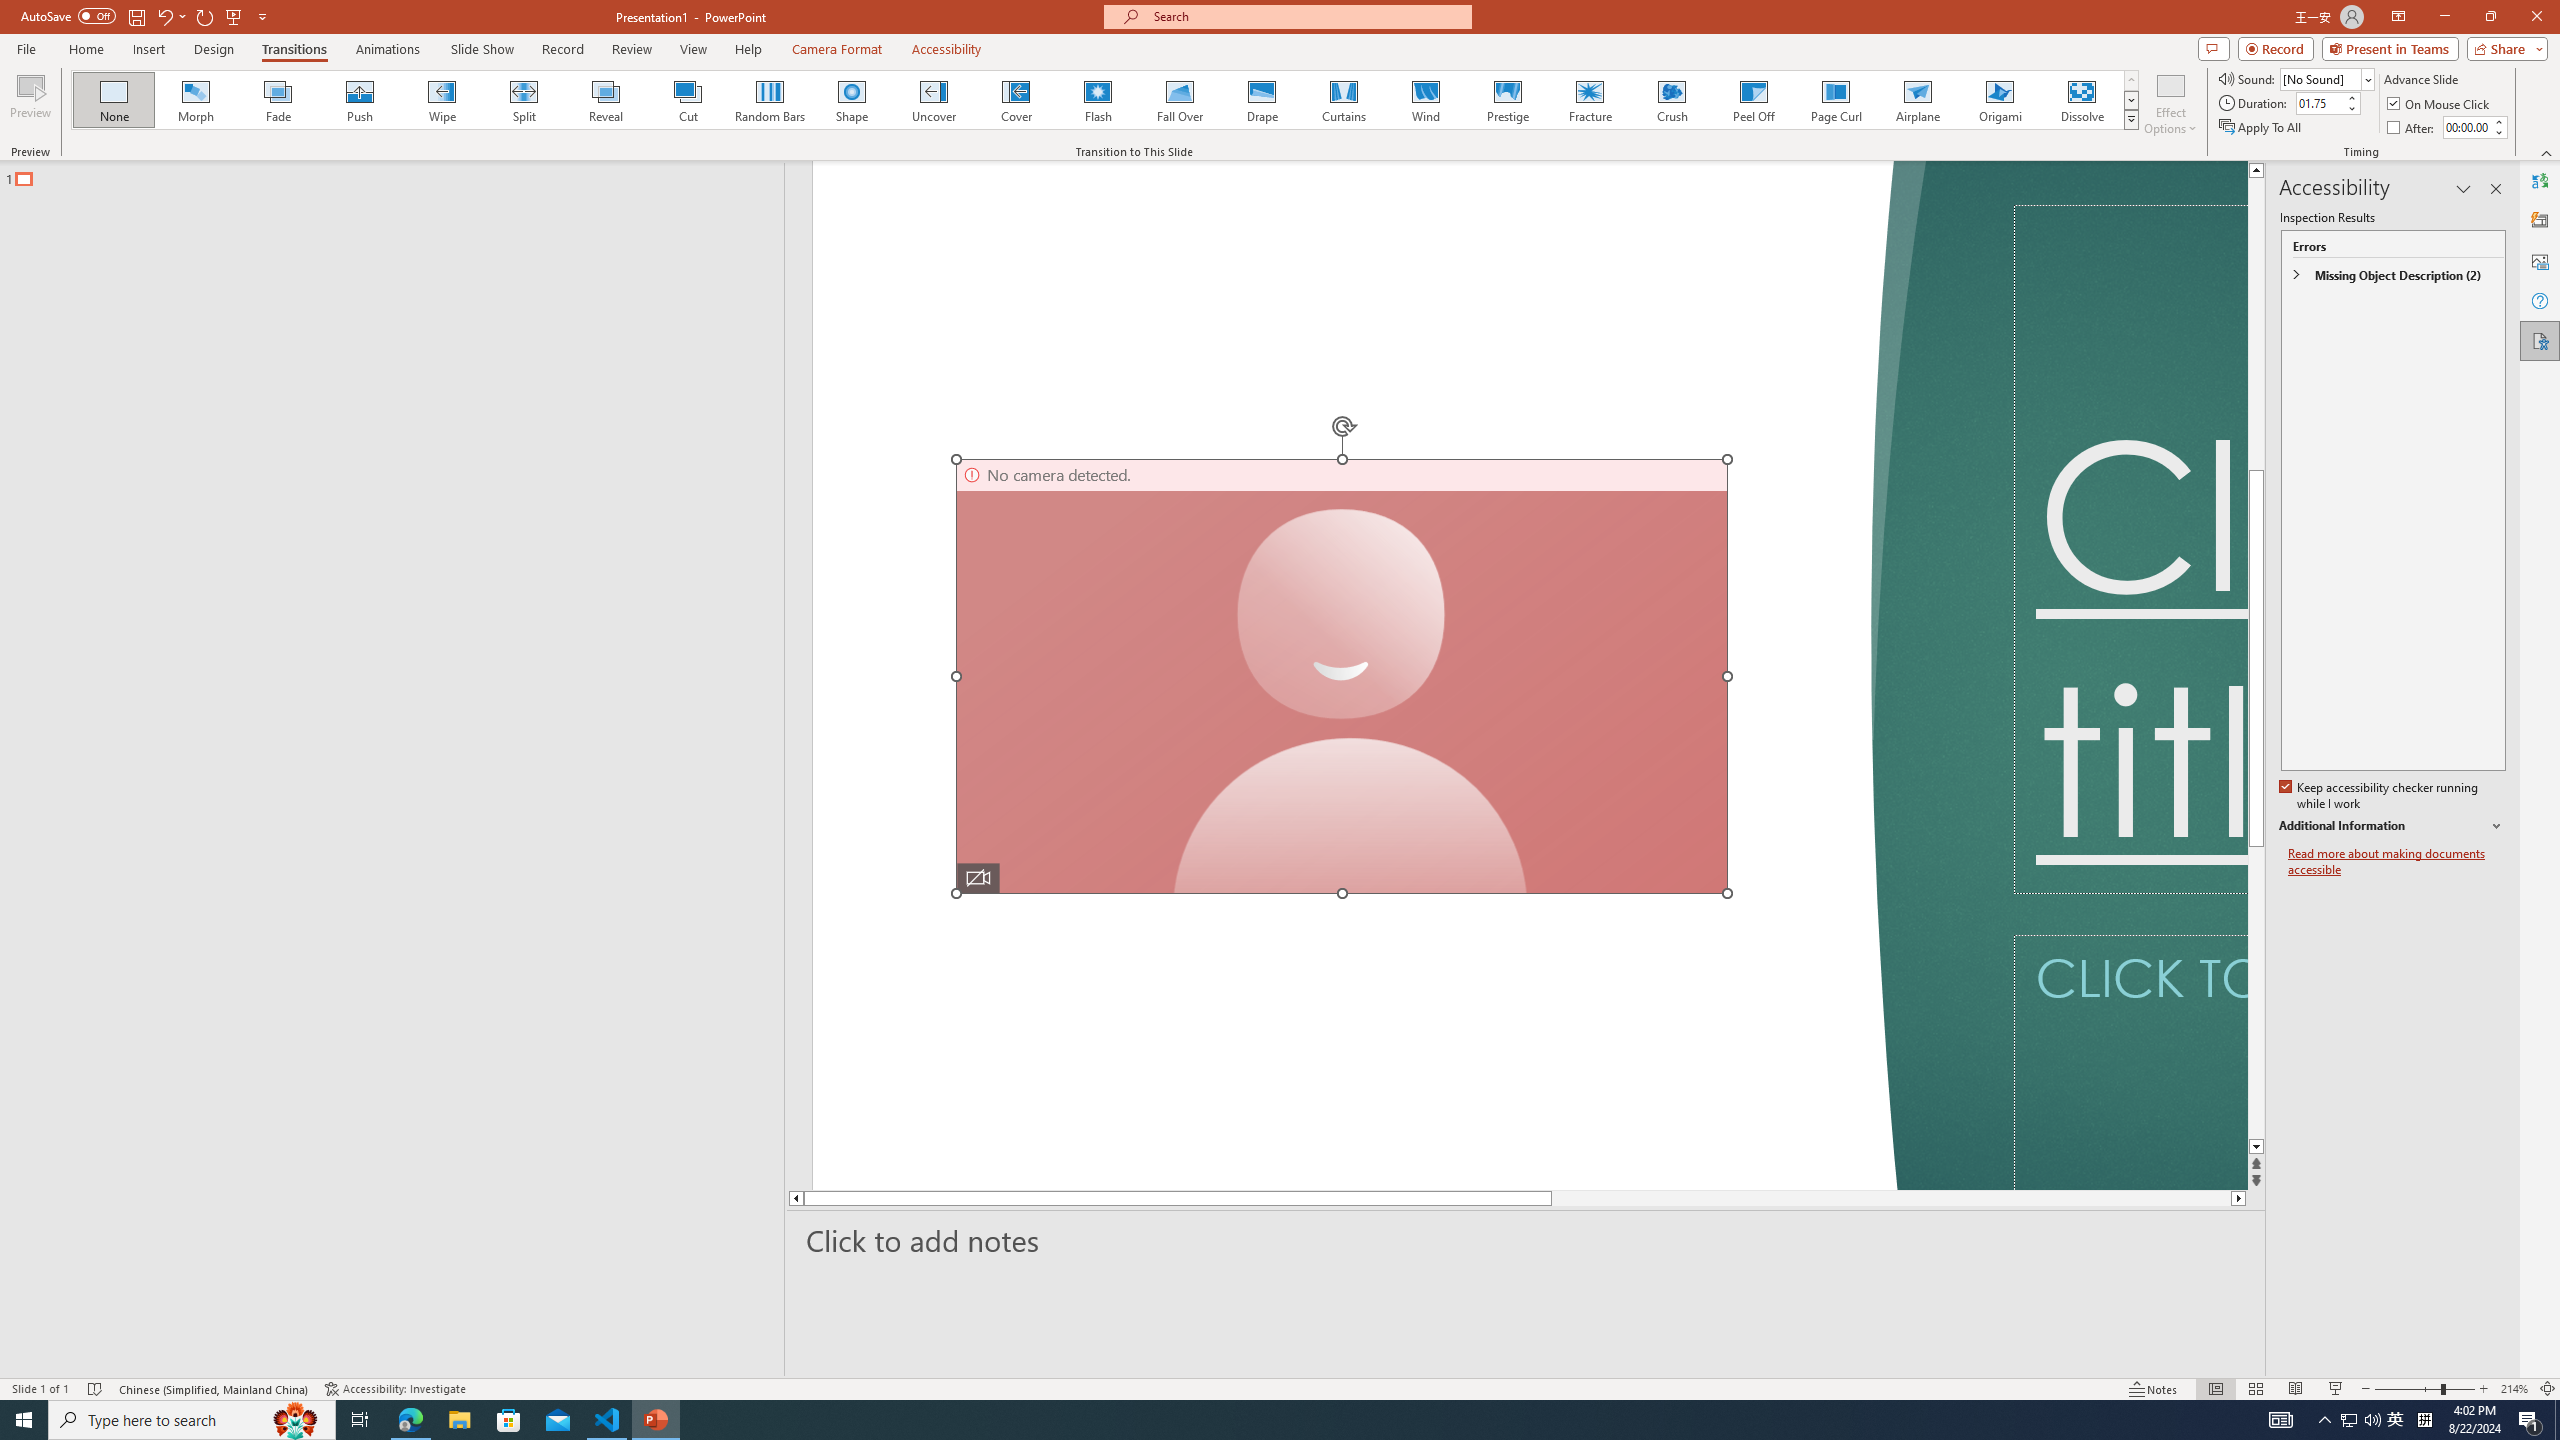  I want to click on Reveal, so click(606, 100).